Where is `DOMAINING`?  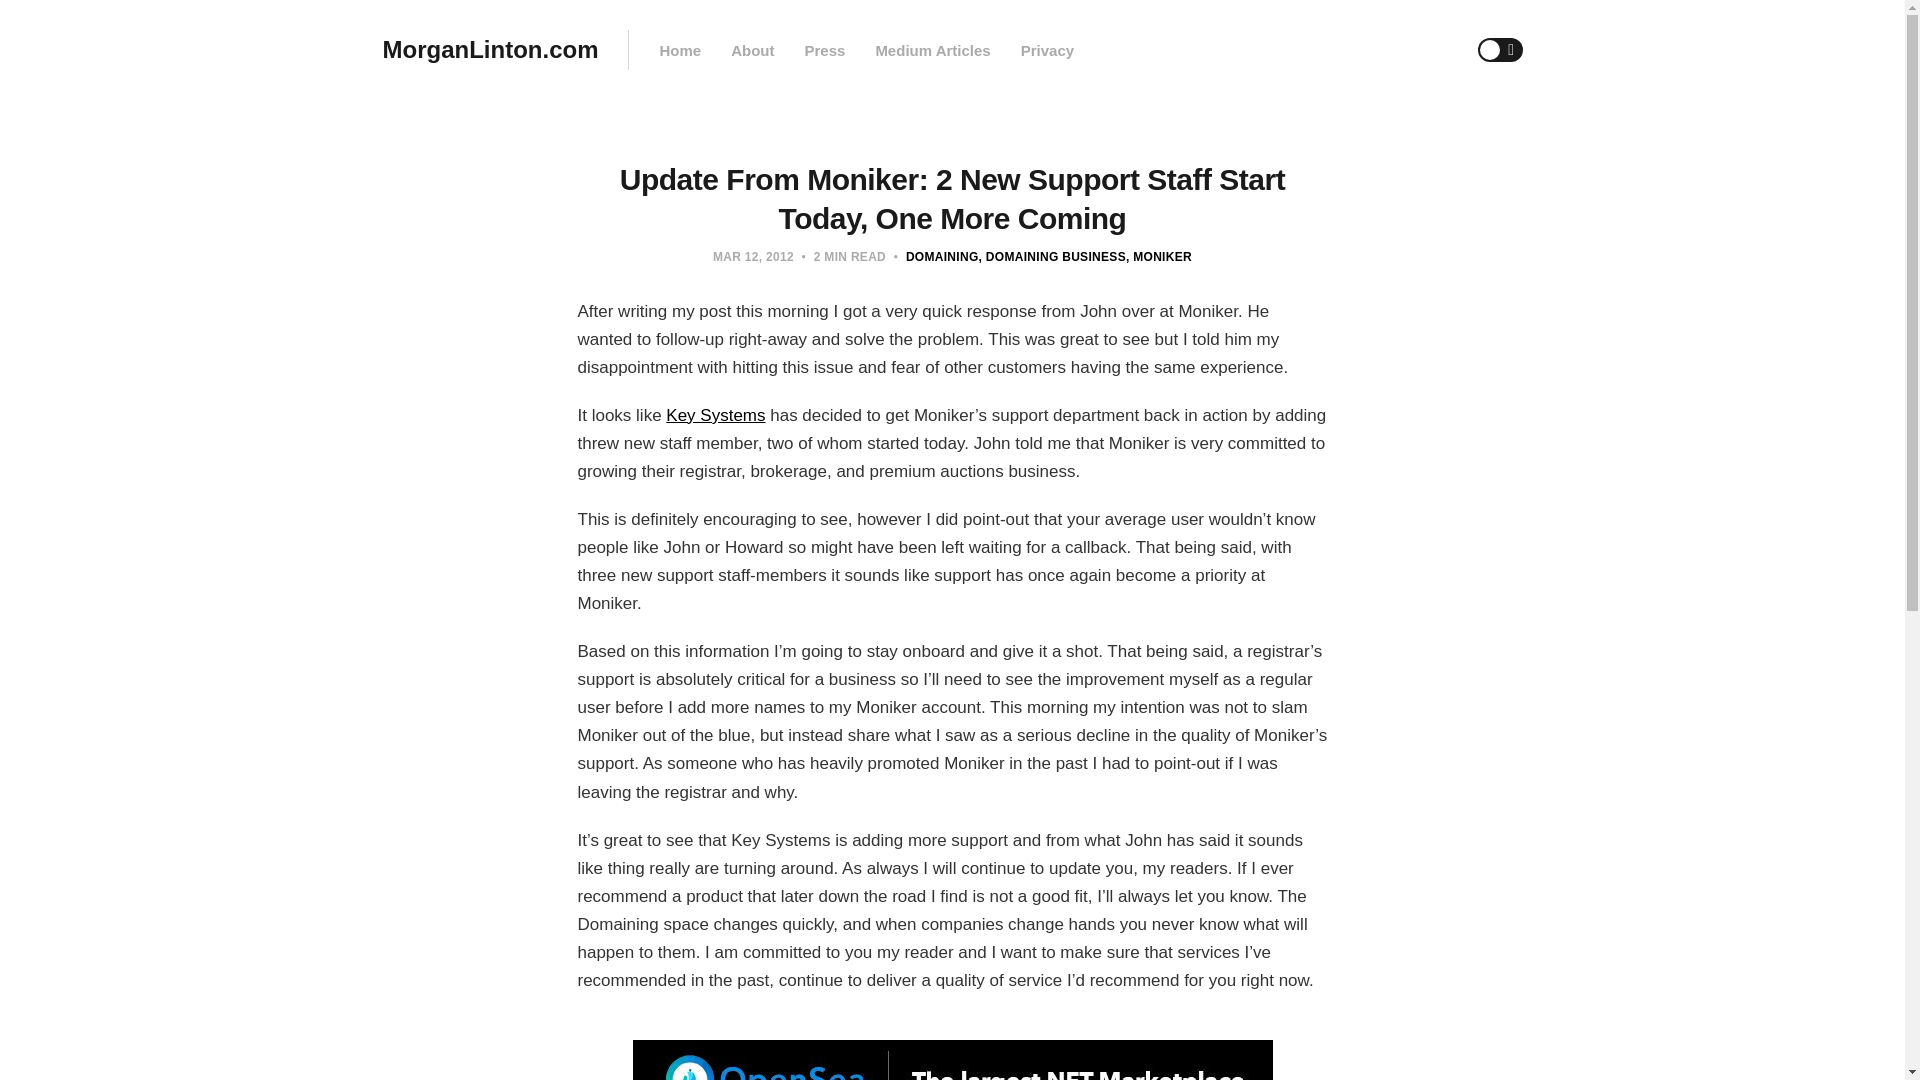
DOMAINING is located at coordinates (942, 256).